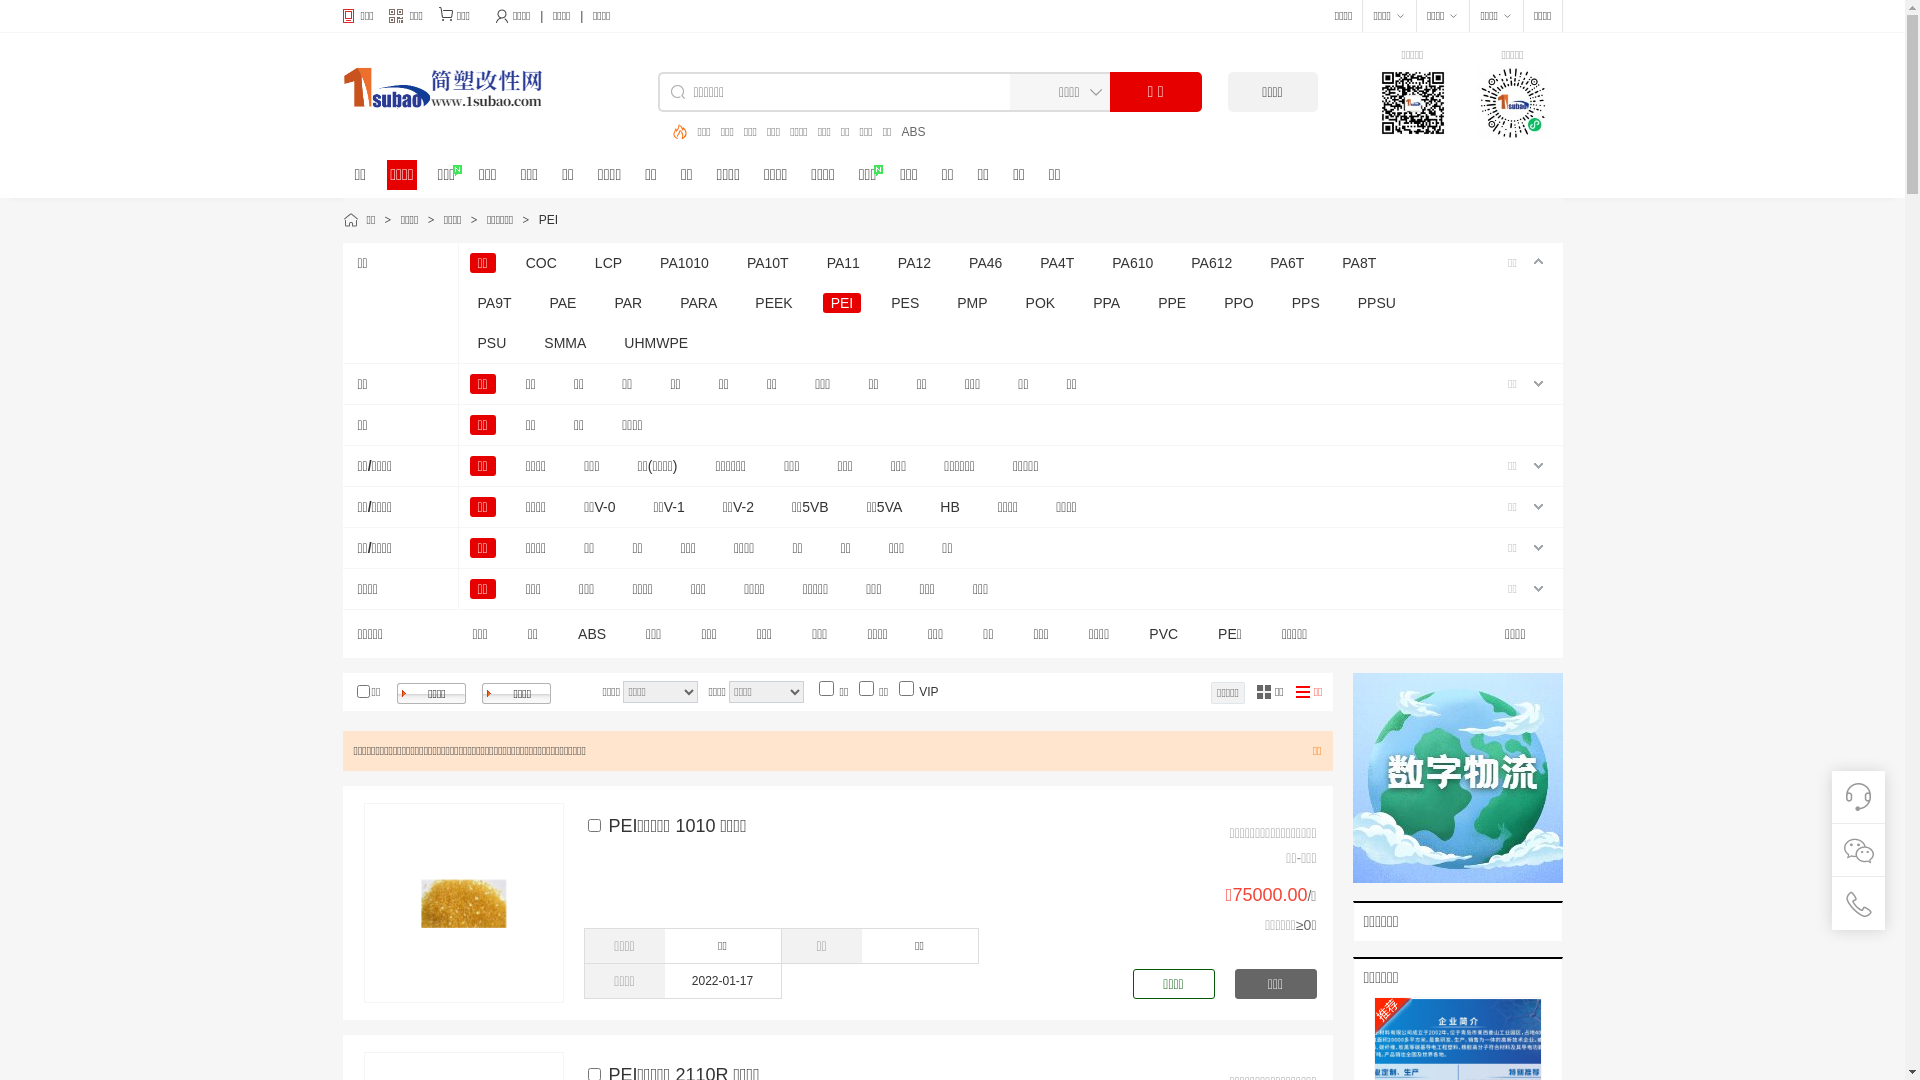 The height and width of the screenshot is (1080, 1920). I want to click on PA4T, so click(1057, 263).